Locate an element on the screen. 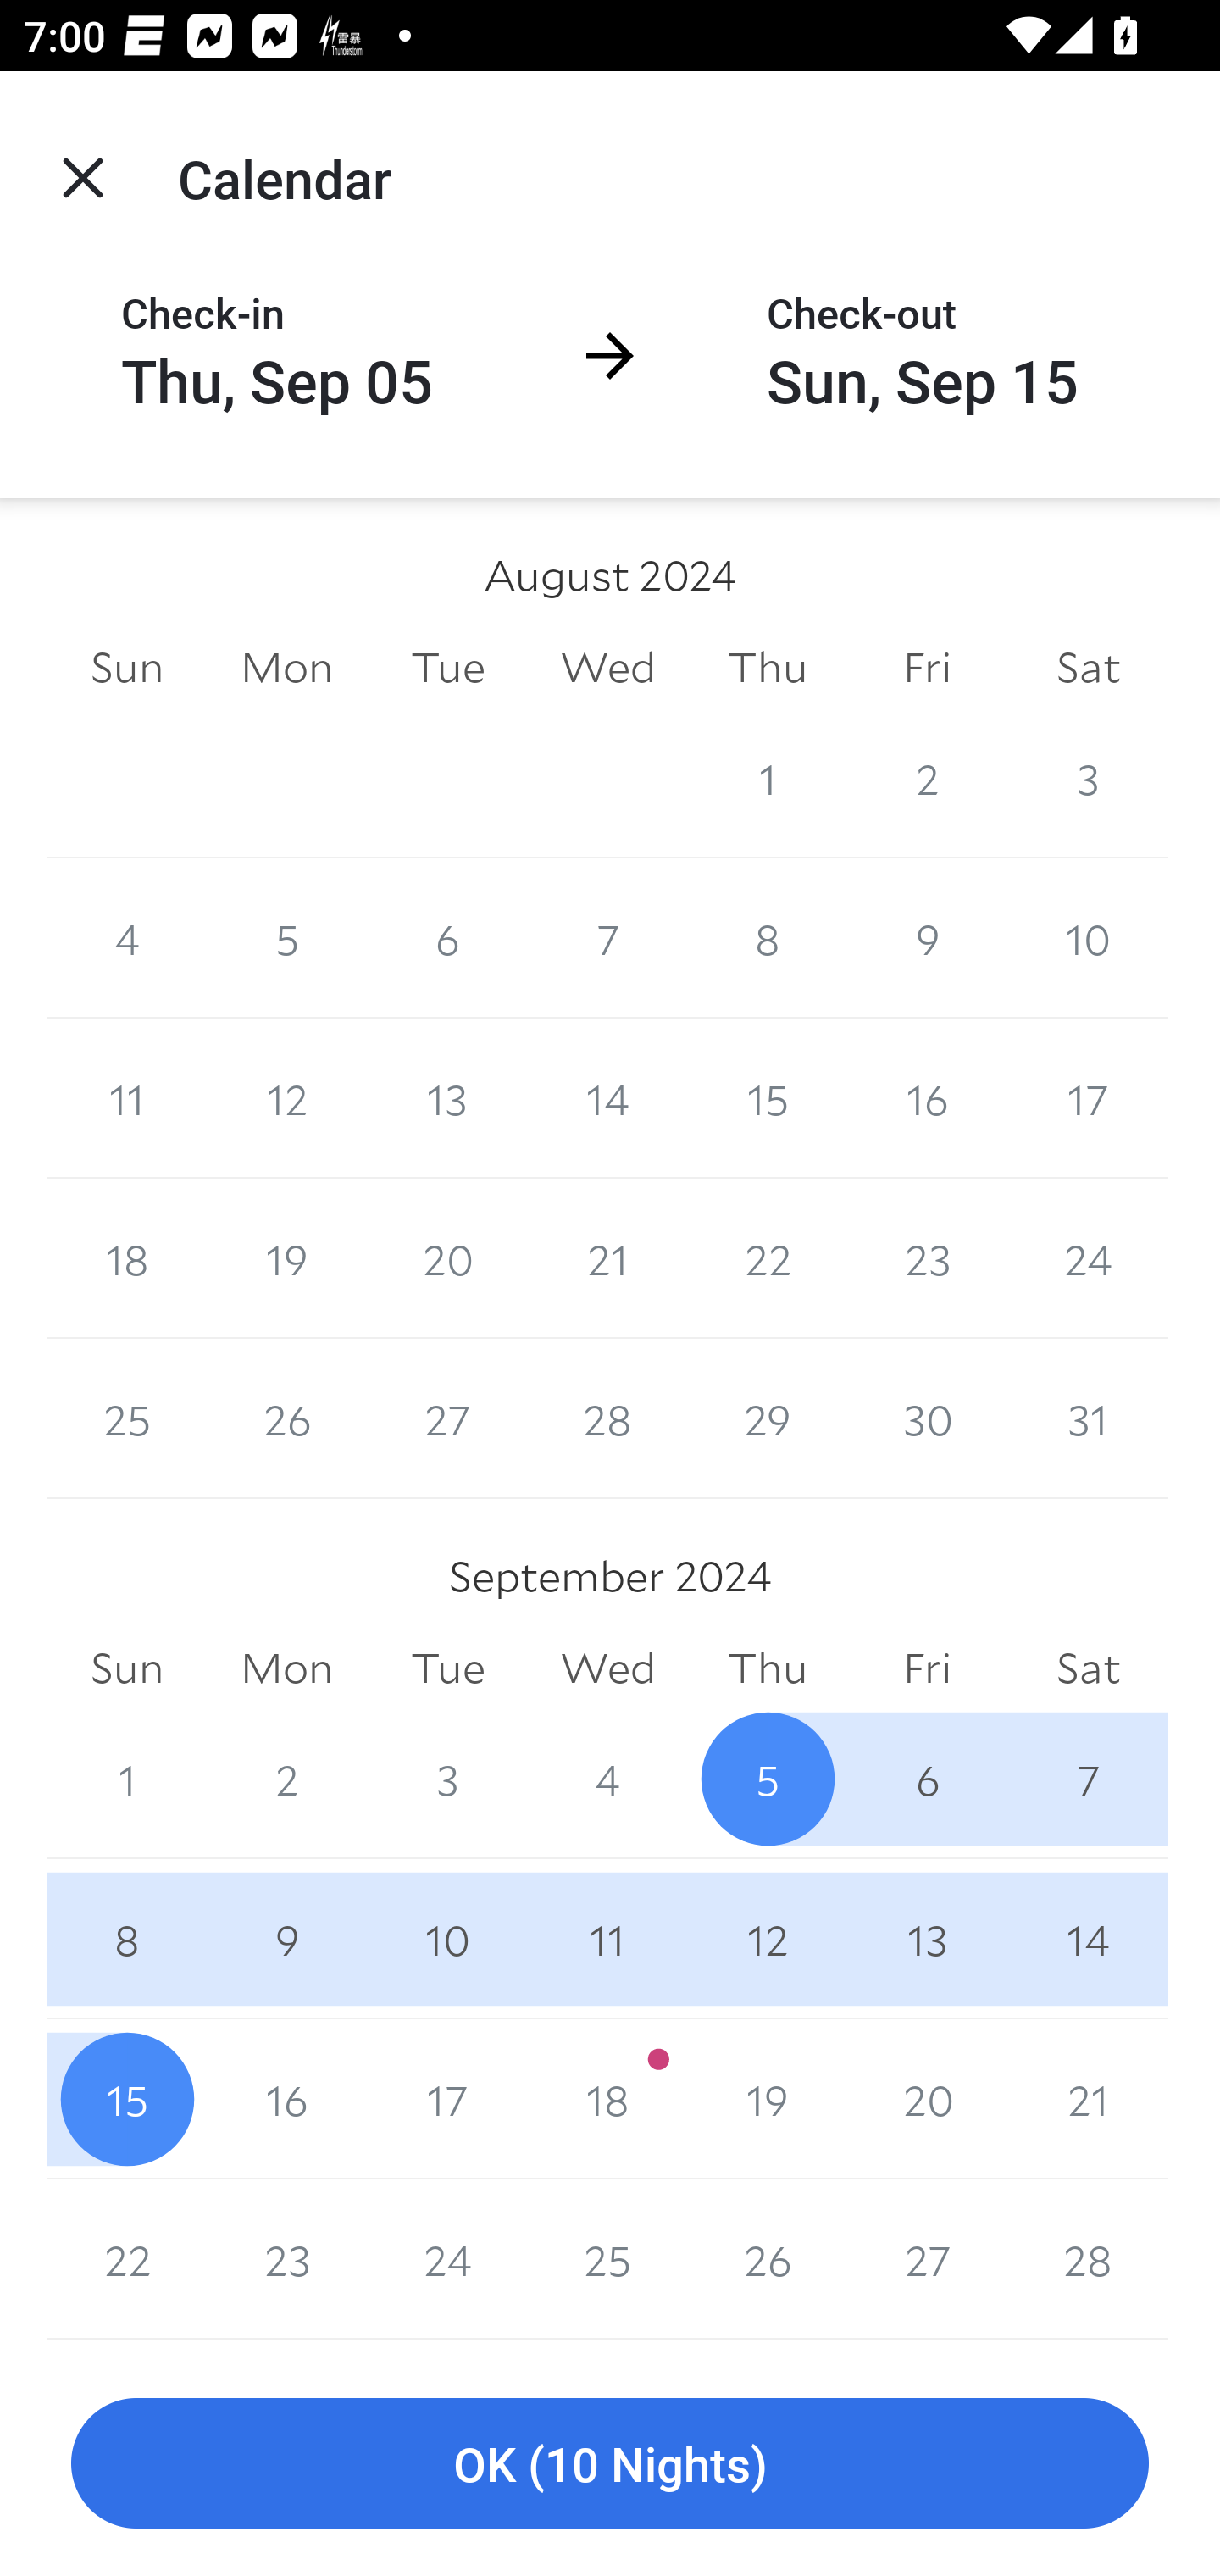  25 25 August 2024 is located at coordinates (127, 1418).